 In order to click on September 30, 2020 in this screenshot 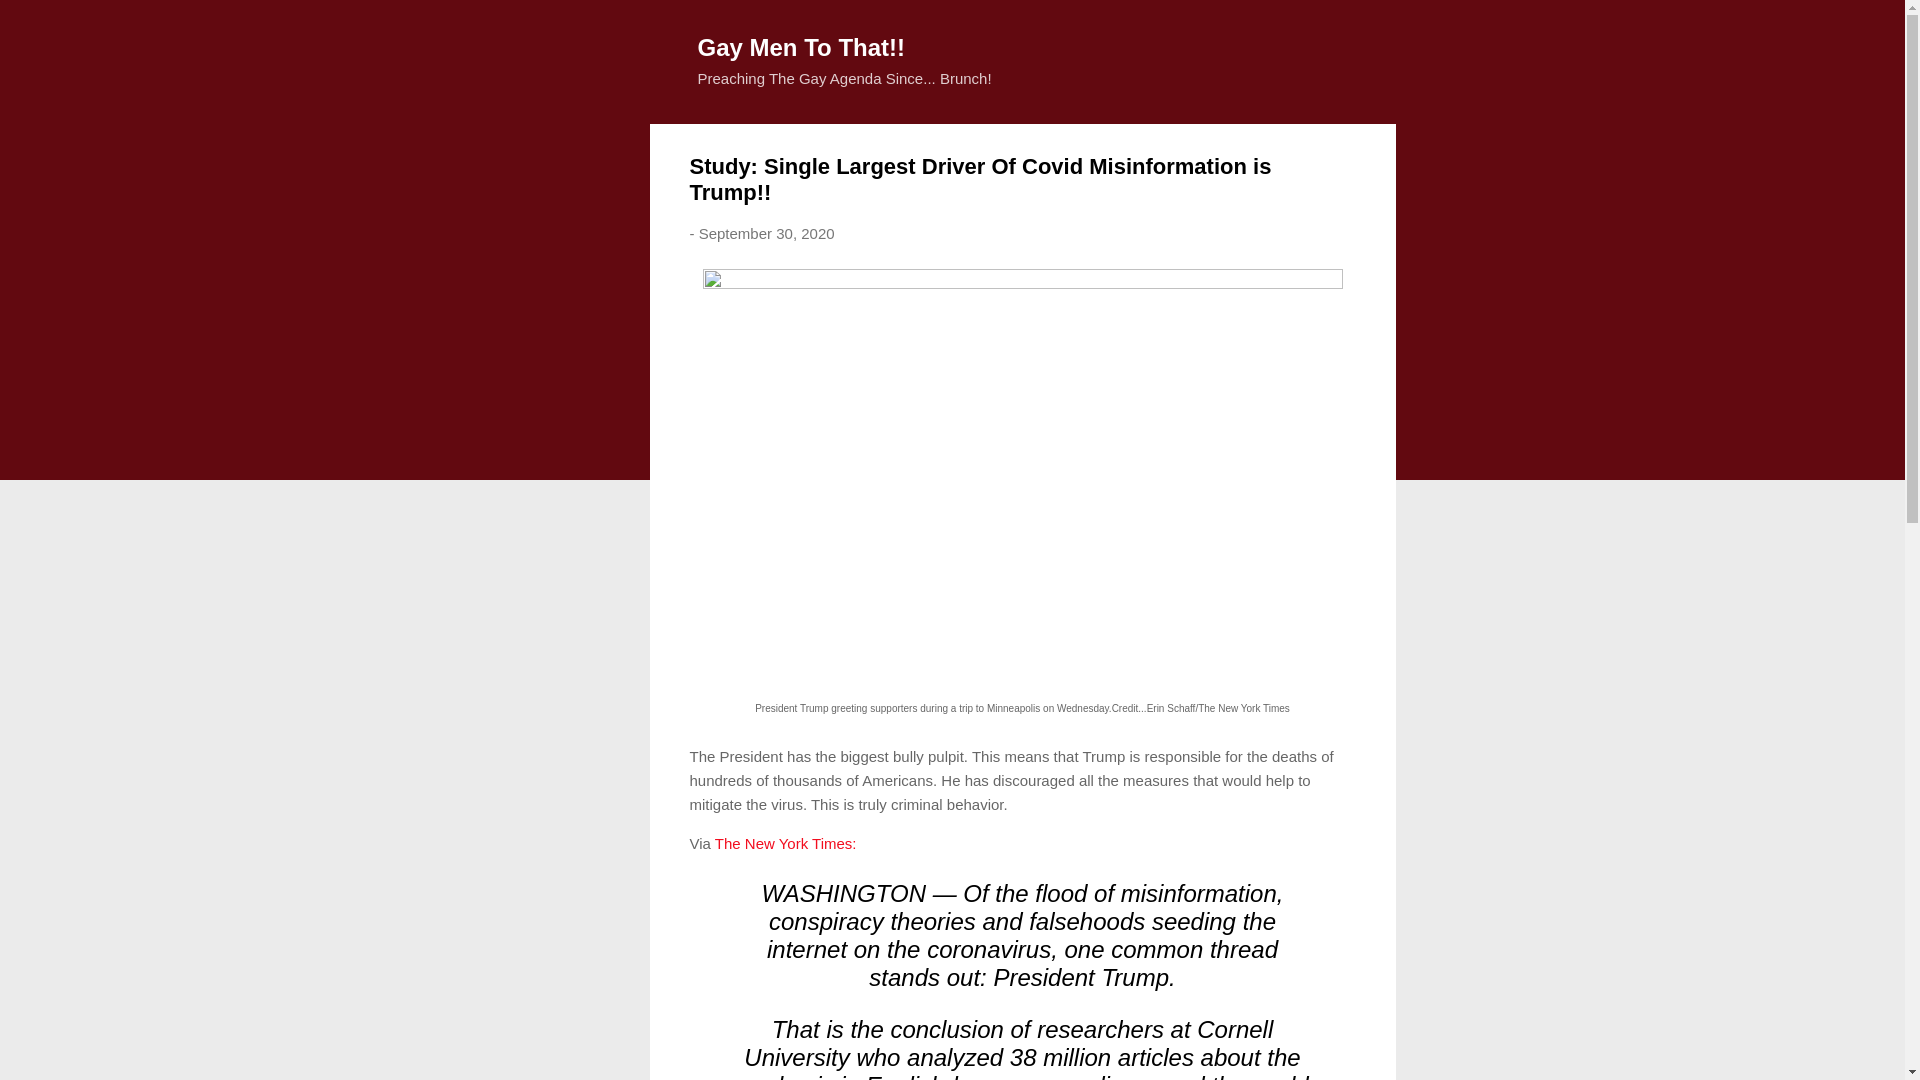, I will do `click(766, 232)`.